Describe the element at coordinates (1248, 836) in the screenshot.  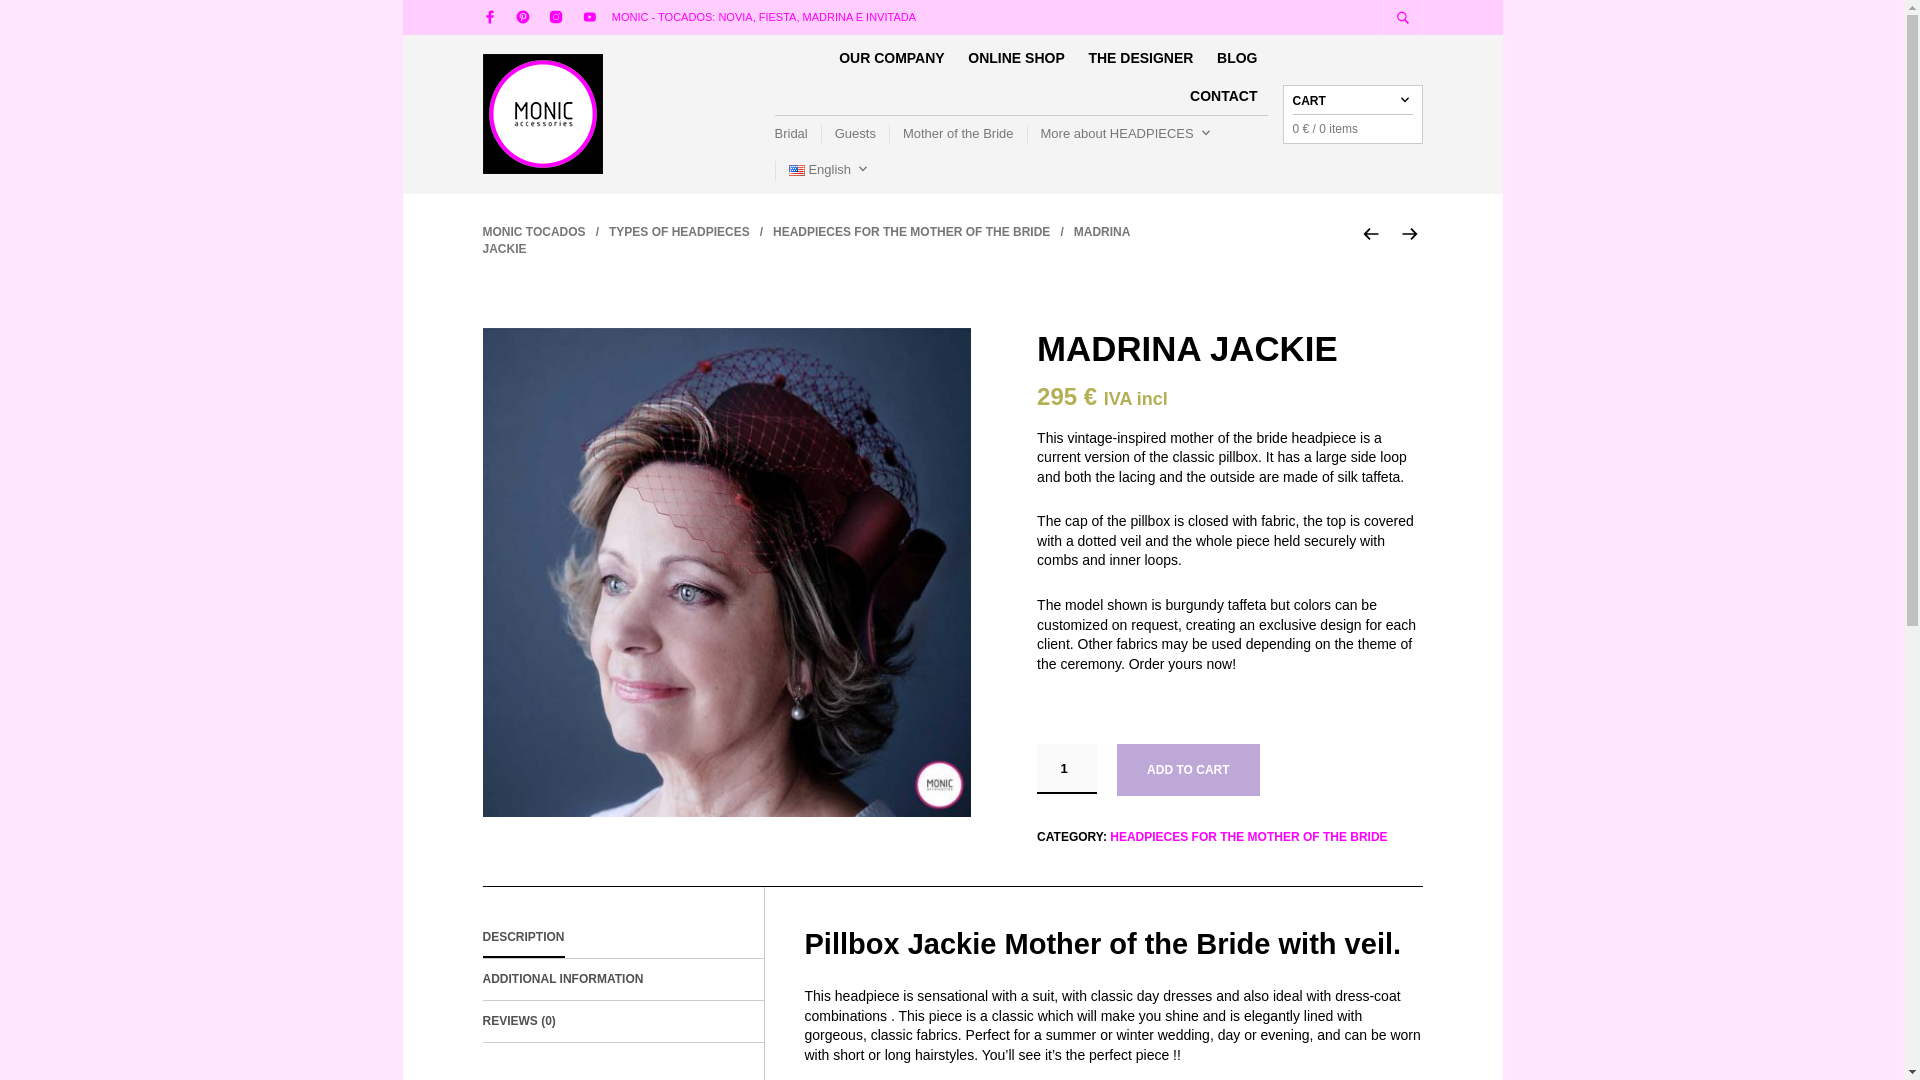
I see `HEADPIECES FOR THE MOTHER OF THE BRIDE` at that location.